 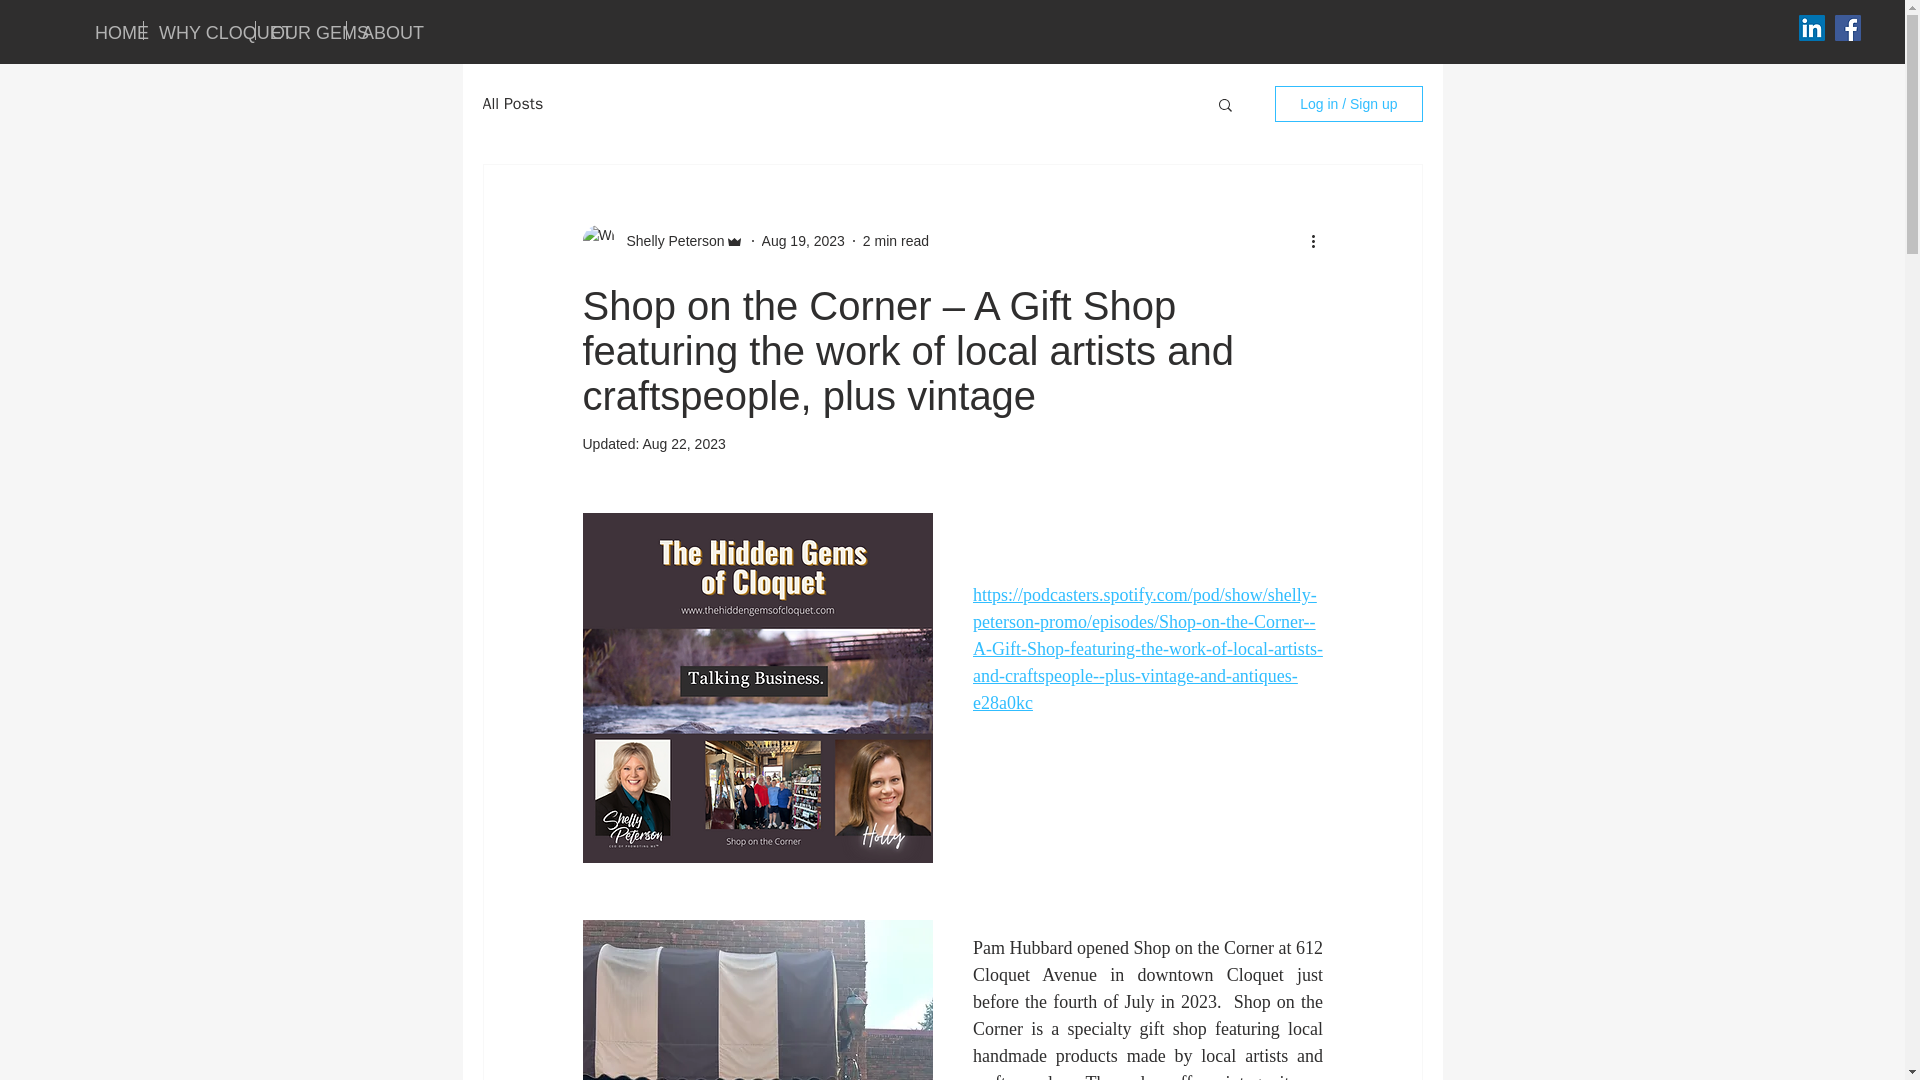 What do you see at coordinates (683, 444) in the screenshot?
I see `Aug 22, 2023` at bounding box center [683, 444].